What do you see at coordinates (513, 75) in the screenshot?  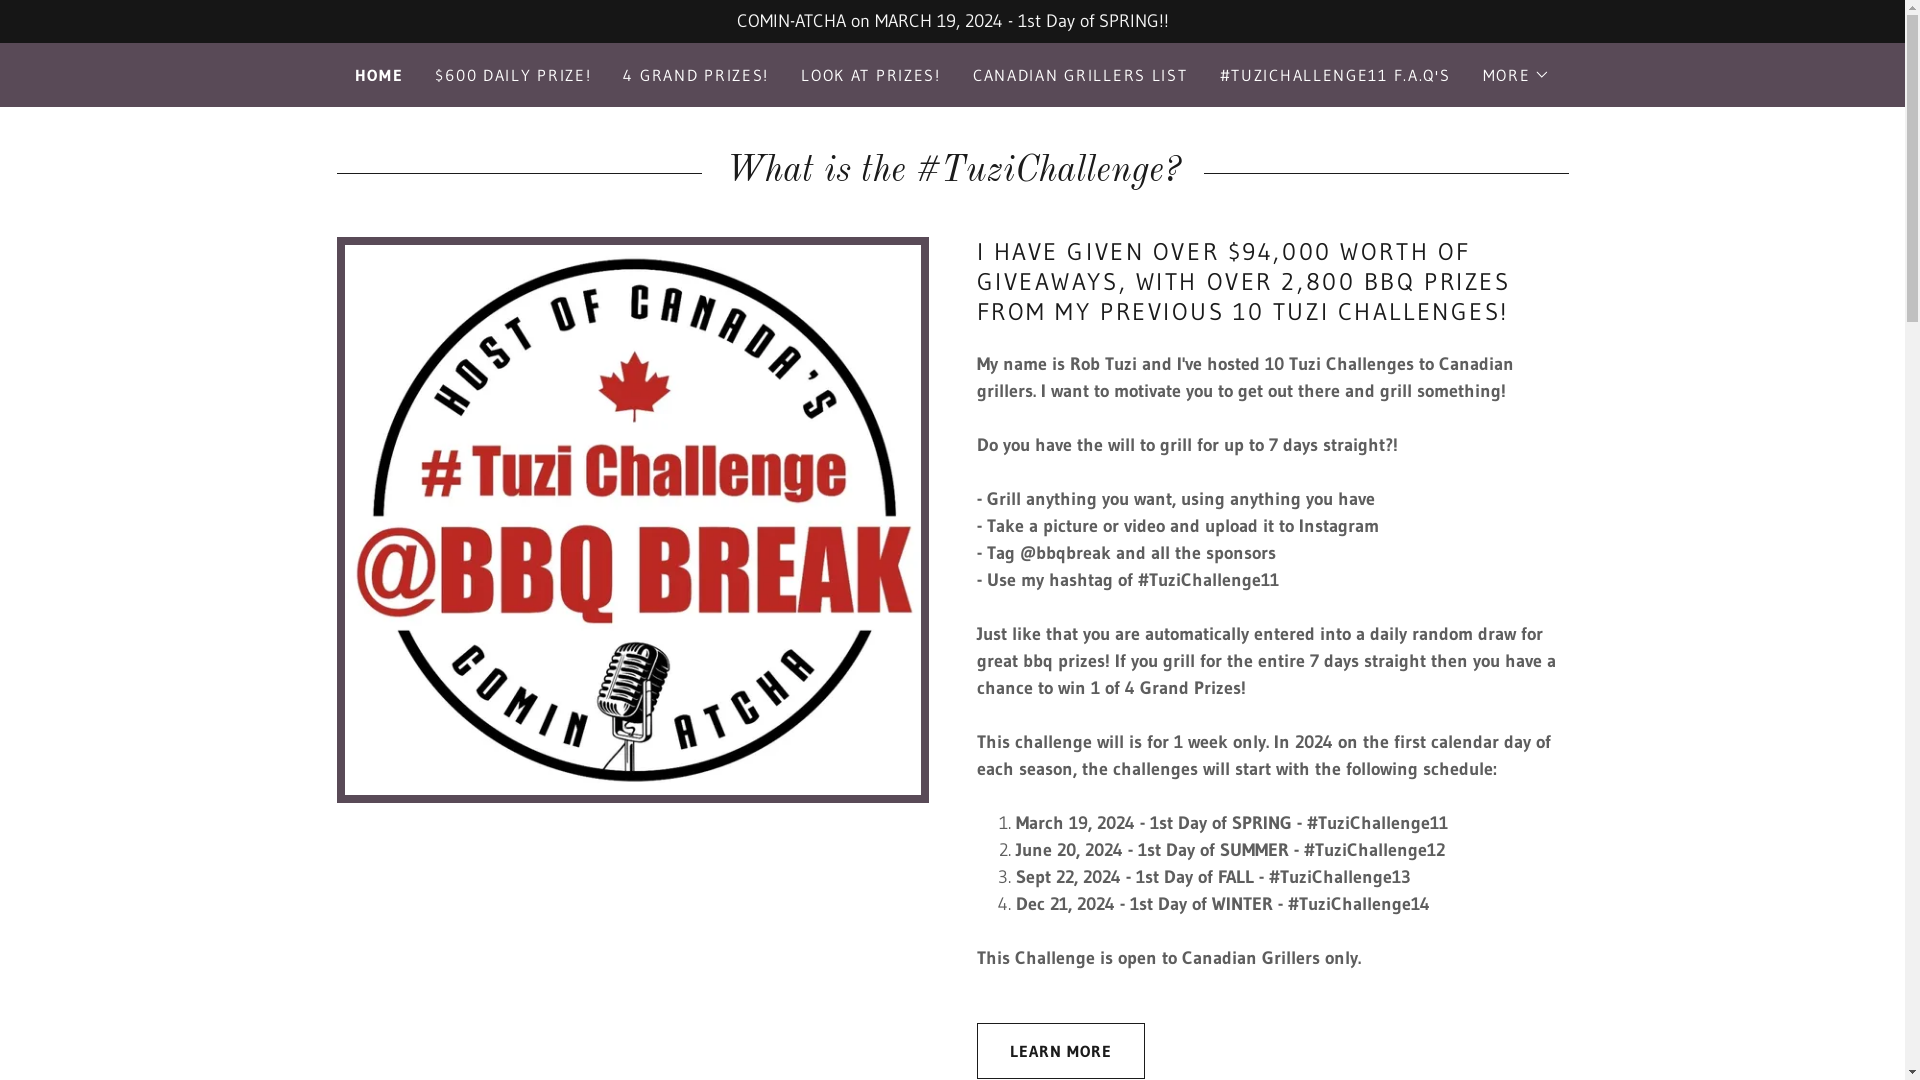 I see `$600 DAILY PRIZE!` at bounding box center [513, 75].